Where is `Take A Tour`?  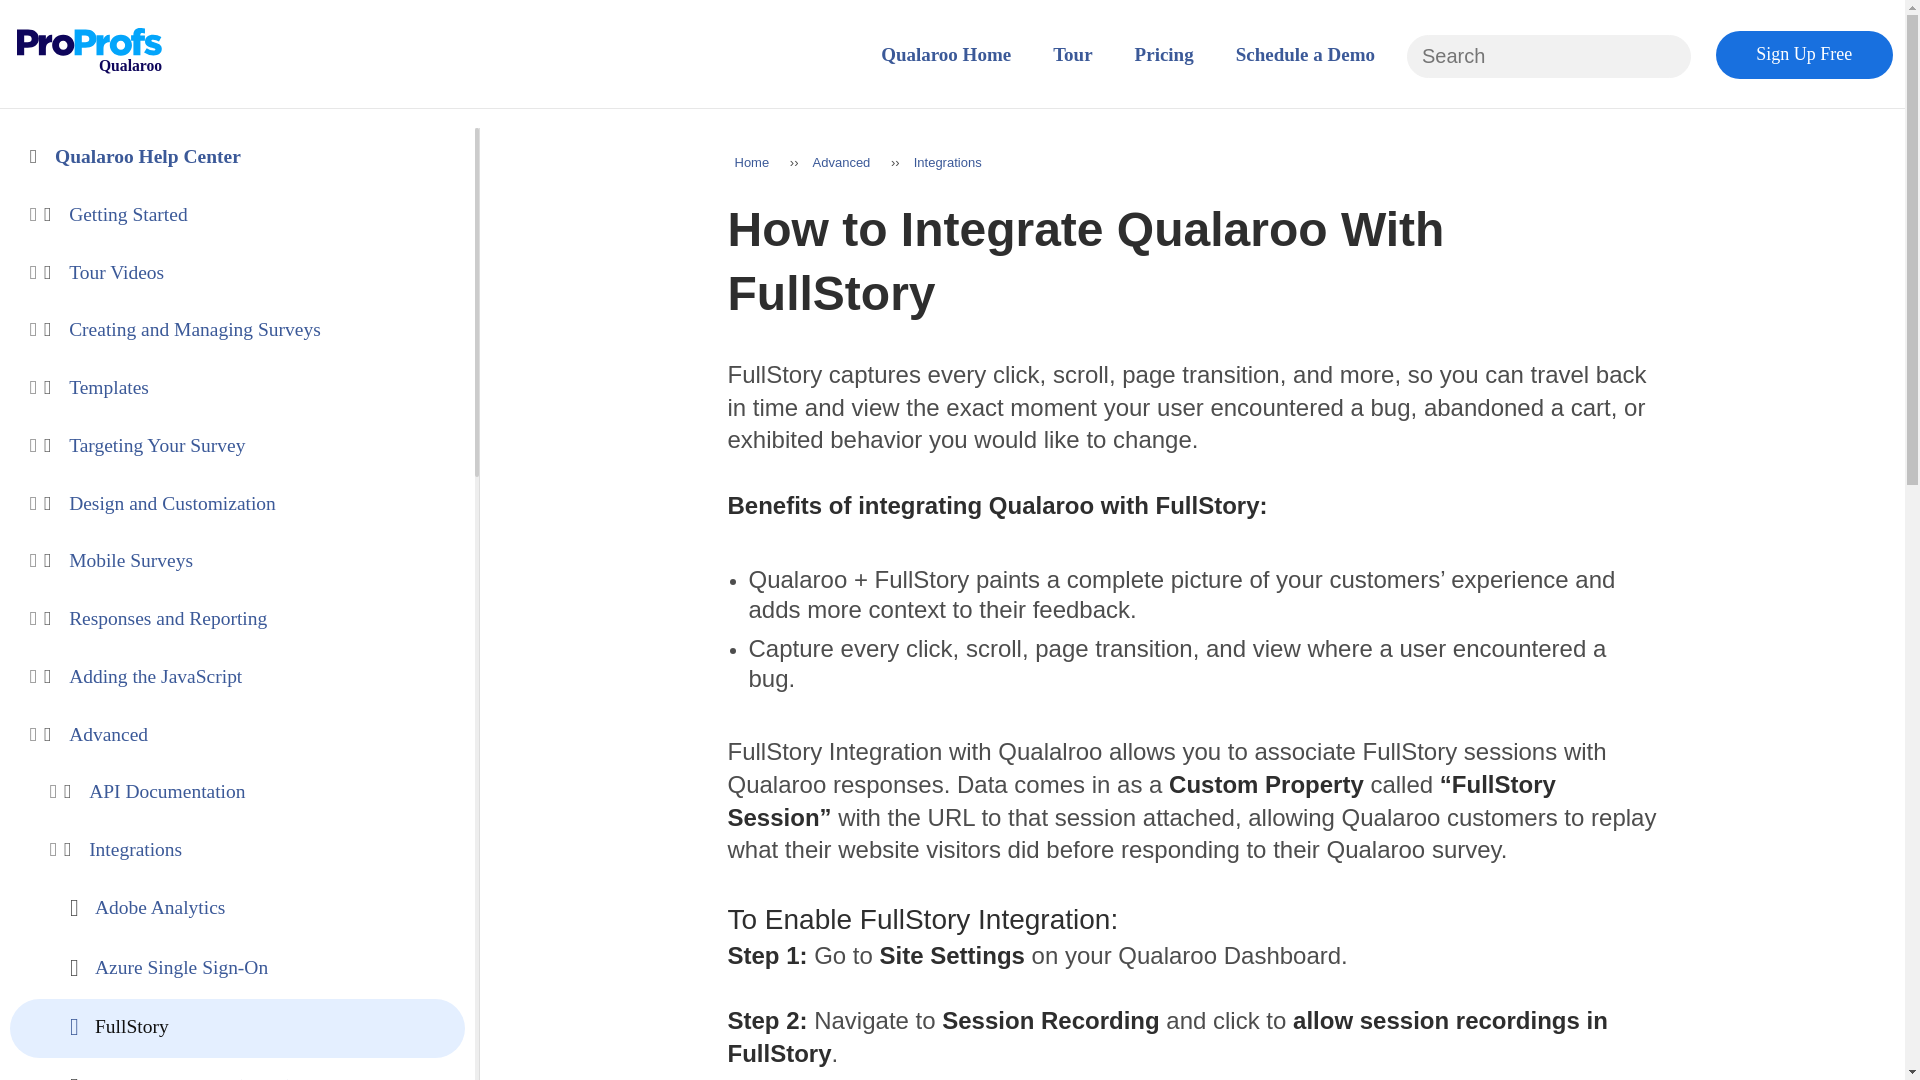 Take A Tour is located at coordinates (1072, 54).